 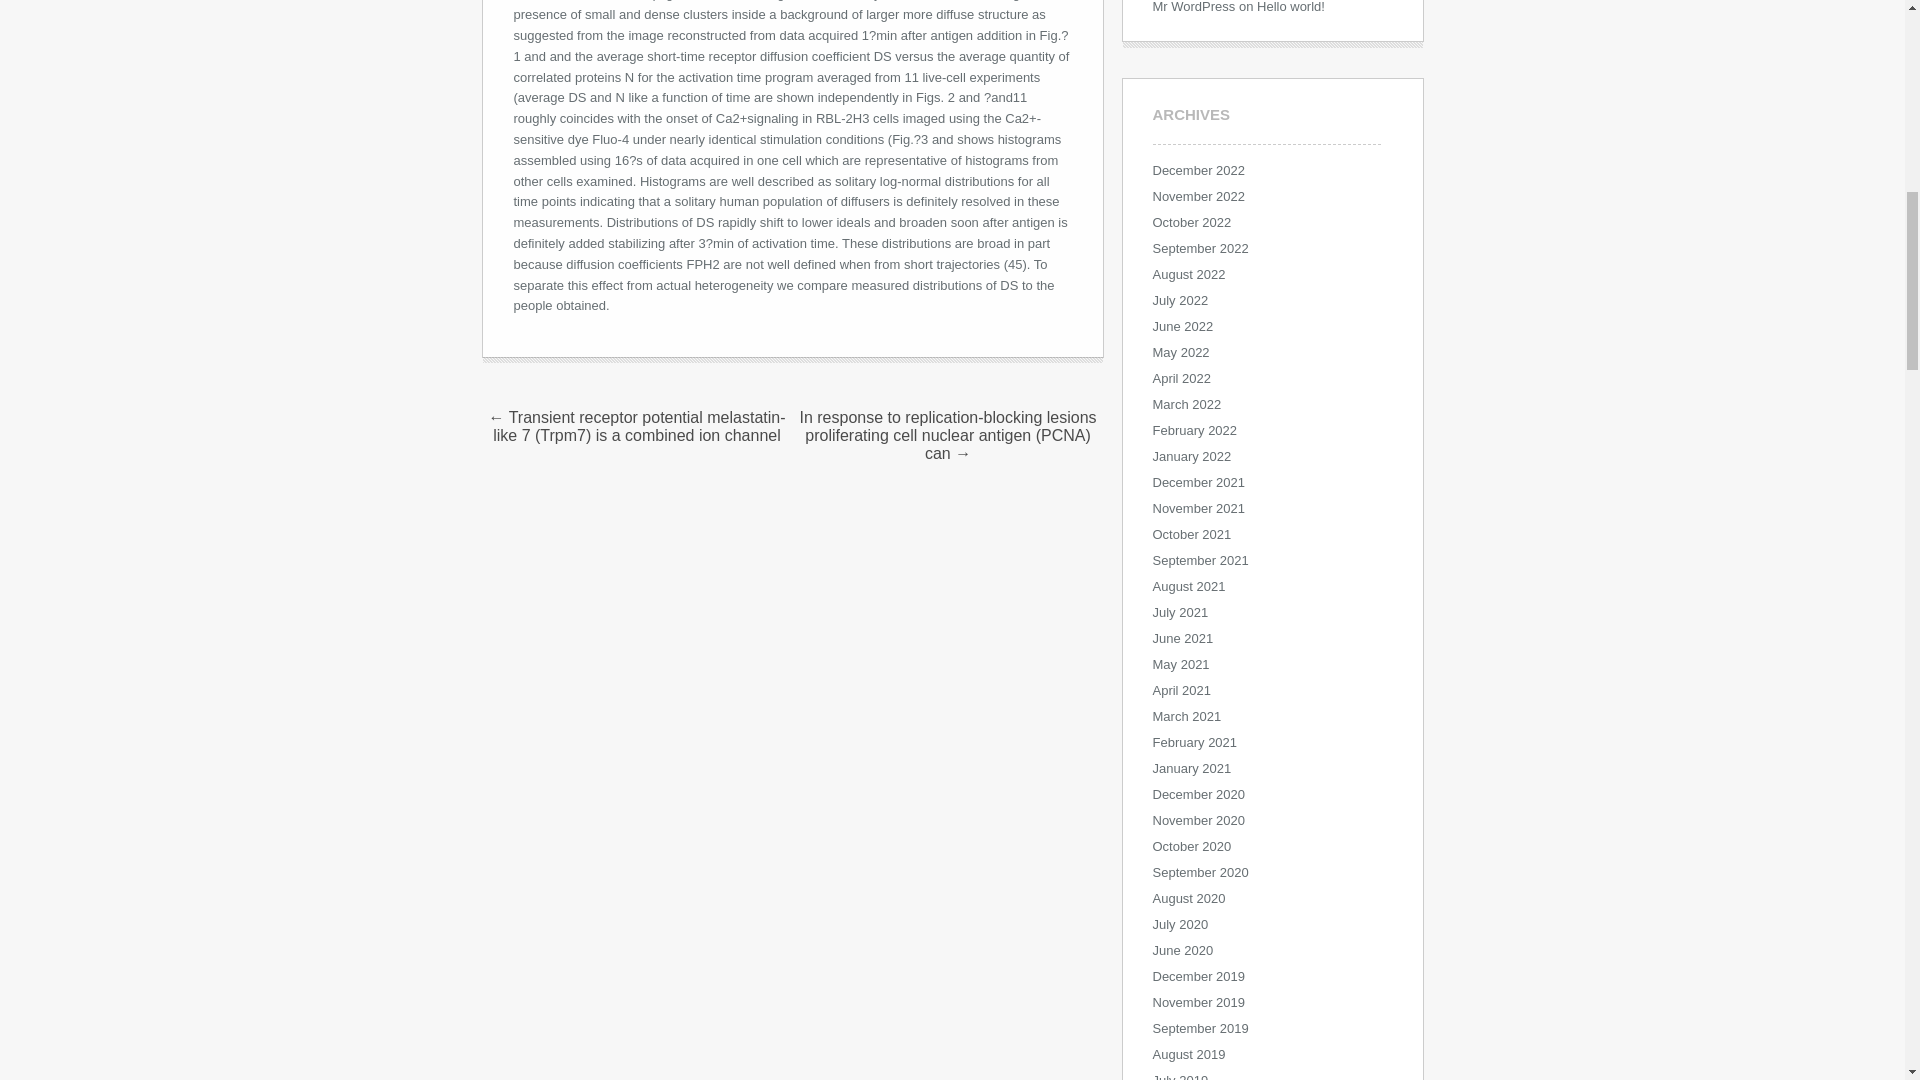 What do you see at coordinates (1188, 584) in the screenshot?
I see `August 2021` at bounding box center [1188, 584].